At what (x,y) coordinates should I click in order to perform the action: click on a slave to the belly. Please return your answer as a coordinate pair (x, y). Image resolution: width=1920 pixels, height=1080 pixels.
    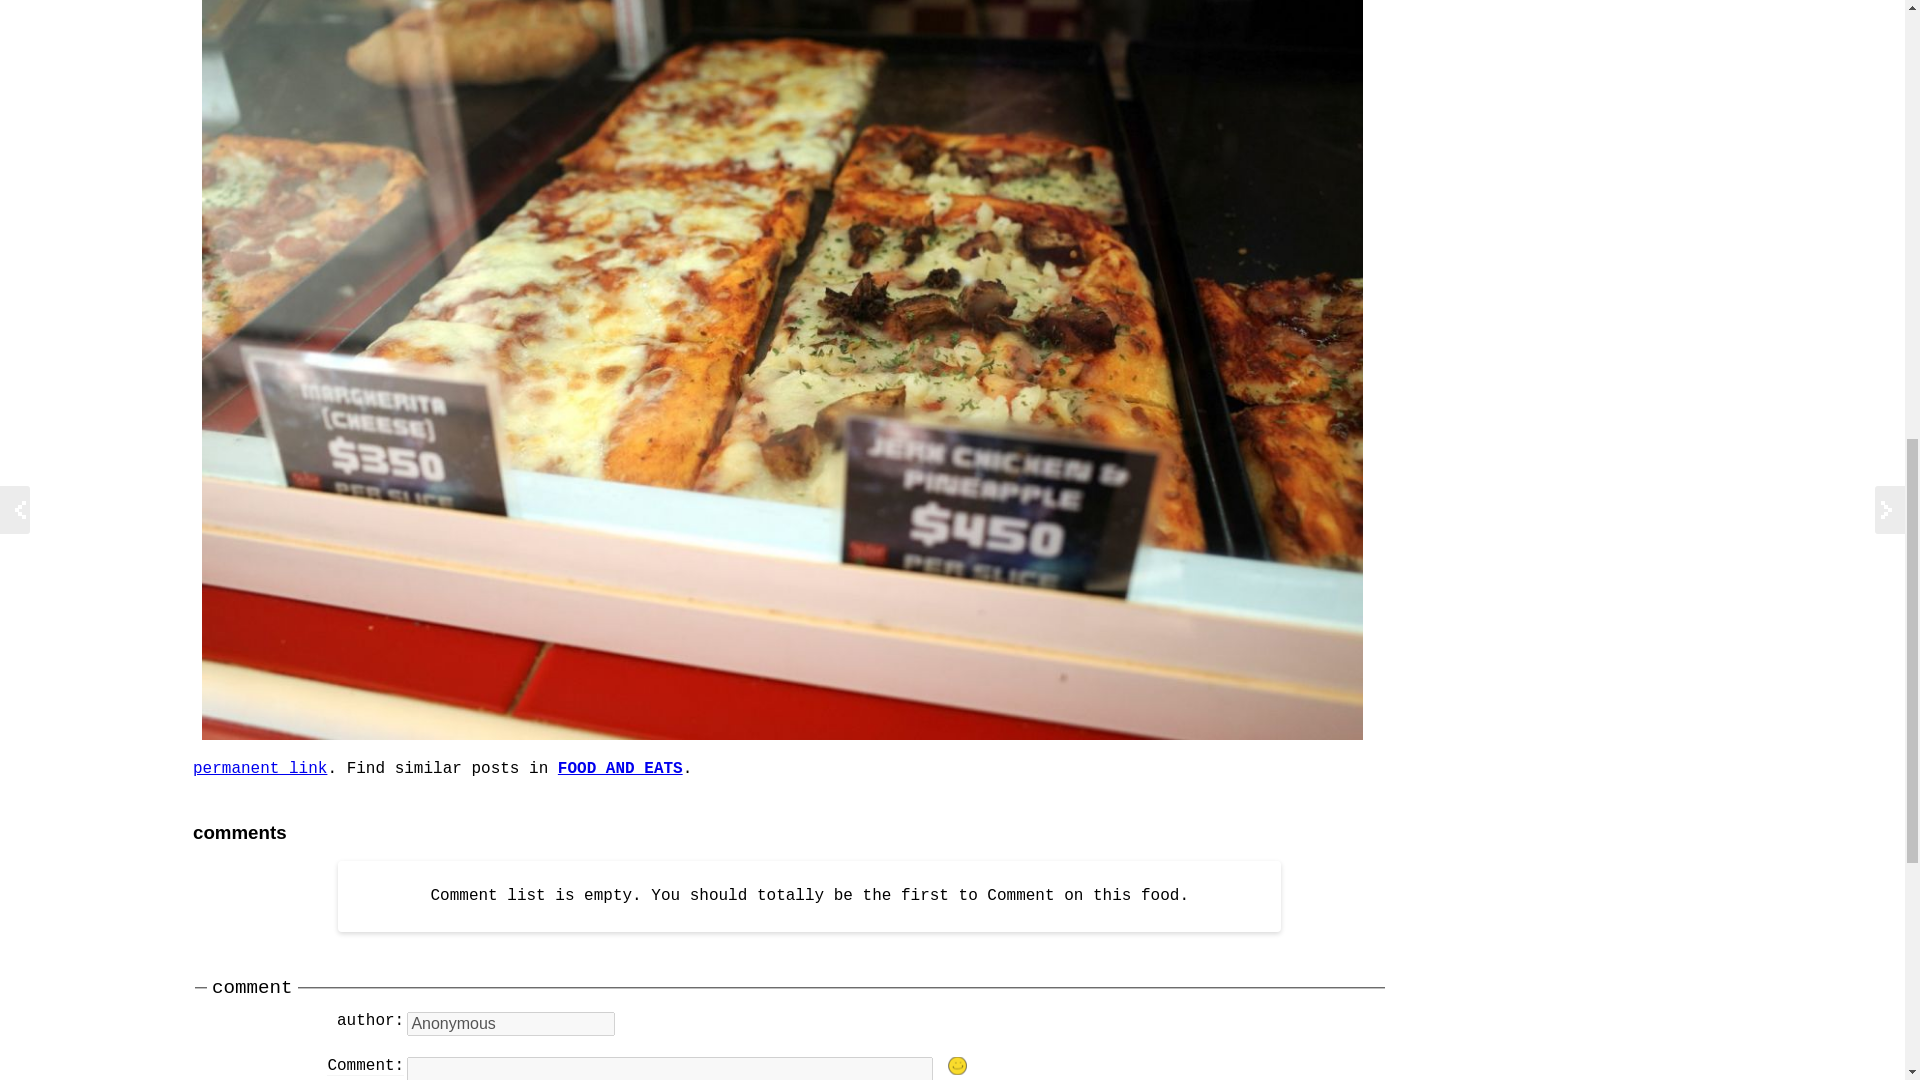
    Looking at the image, I should click on (620, 768).